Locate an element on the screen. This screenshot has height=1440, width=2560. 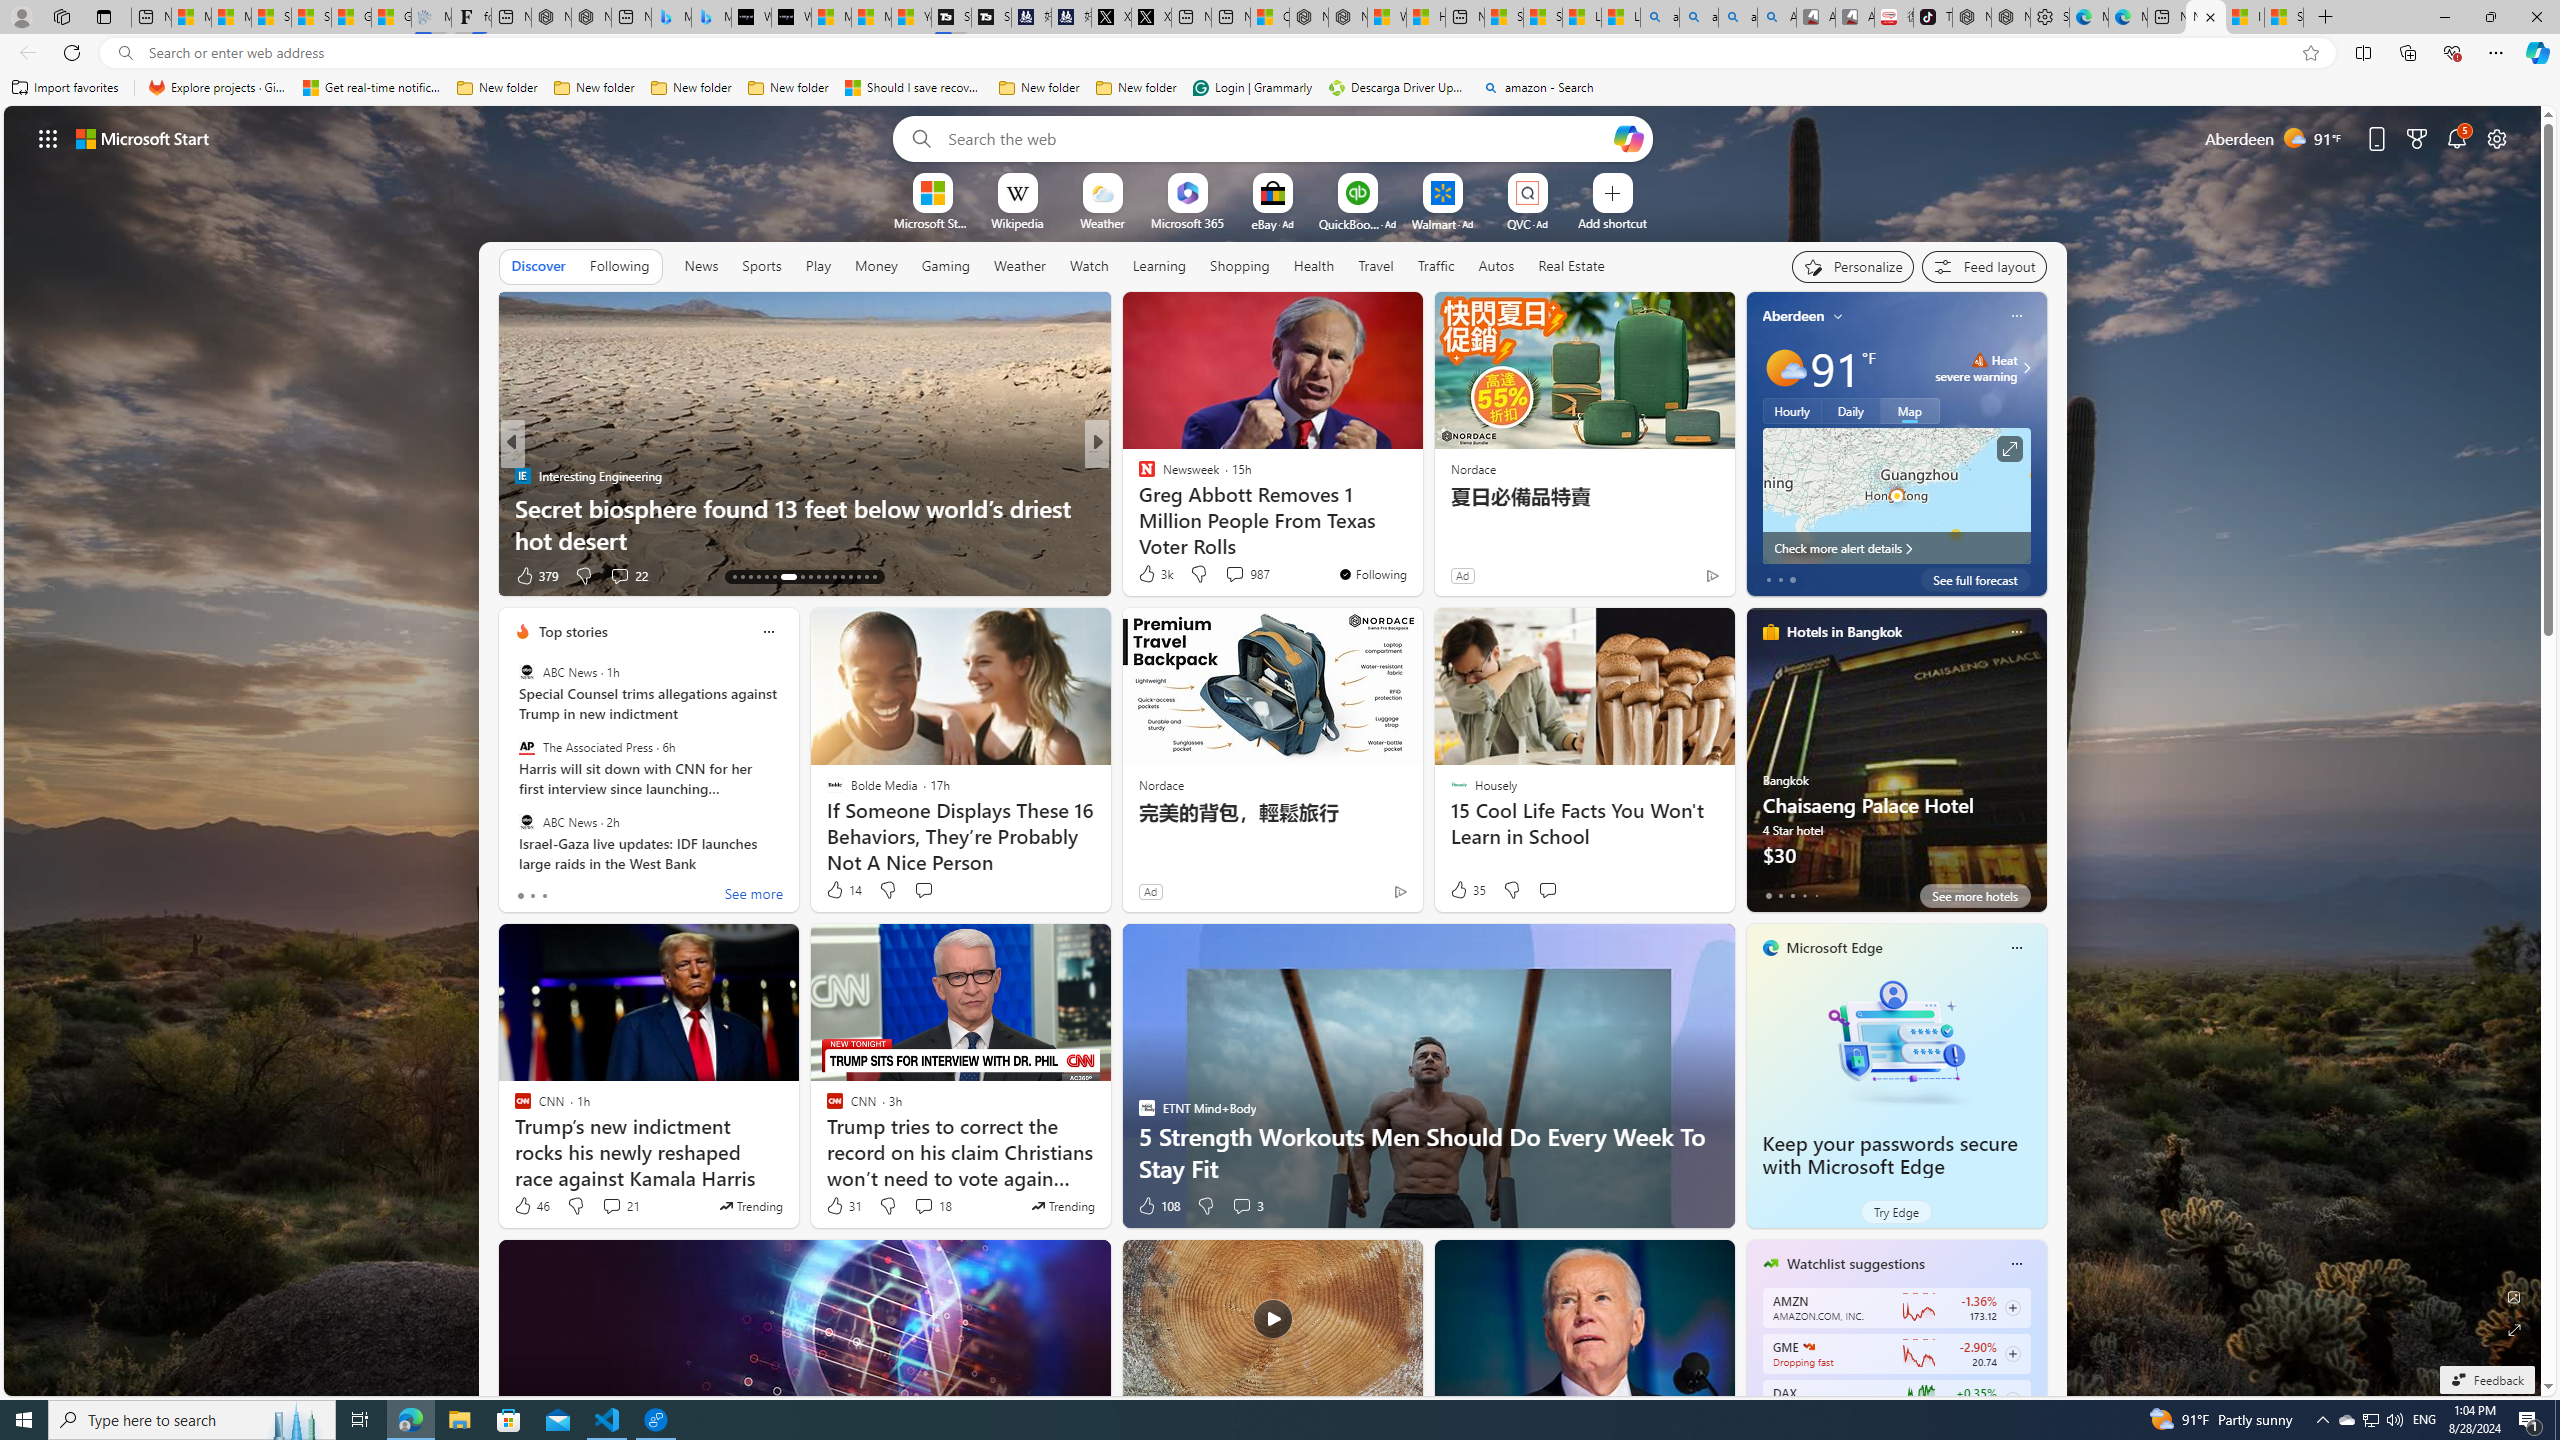
View comments 3 Comment is located at coordinates (1248, 1206).